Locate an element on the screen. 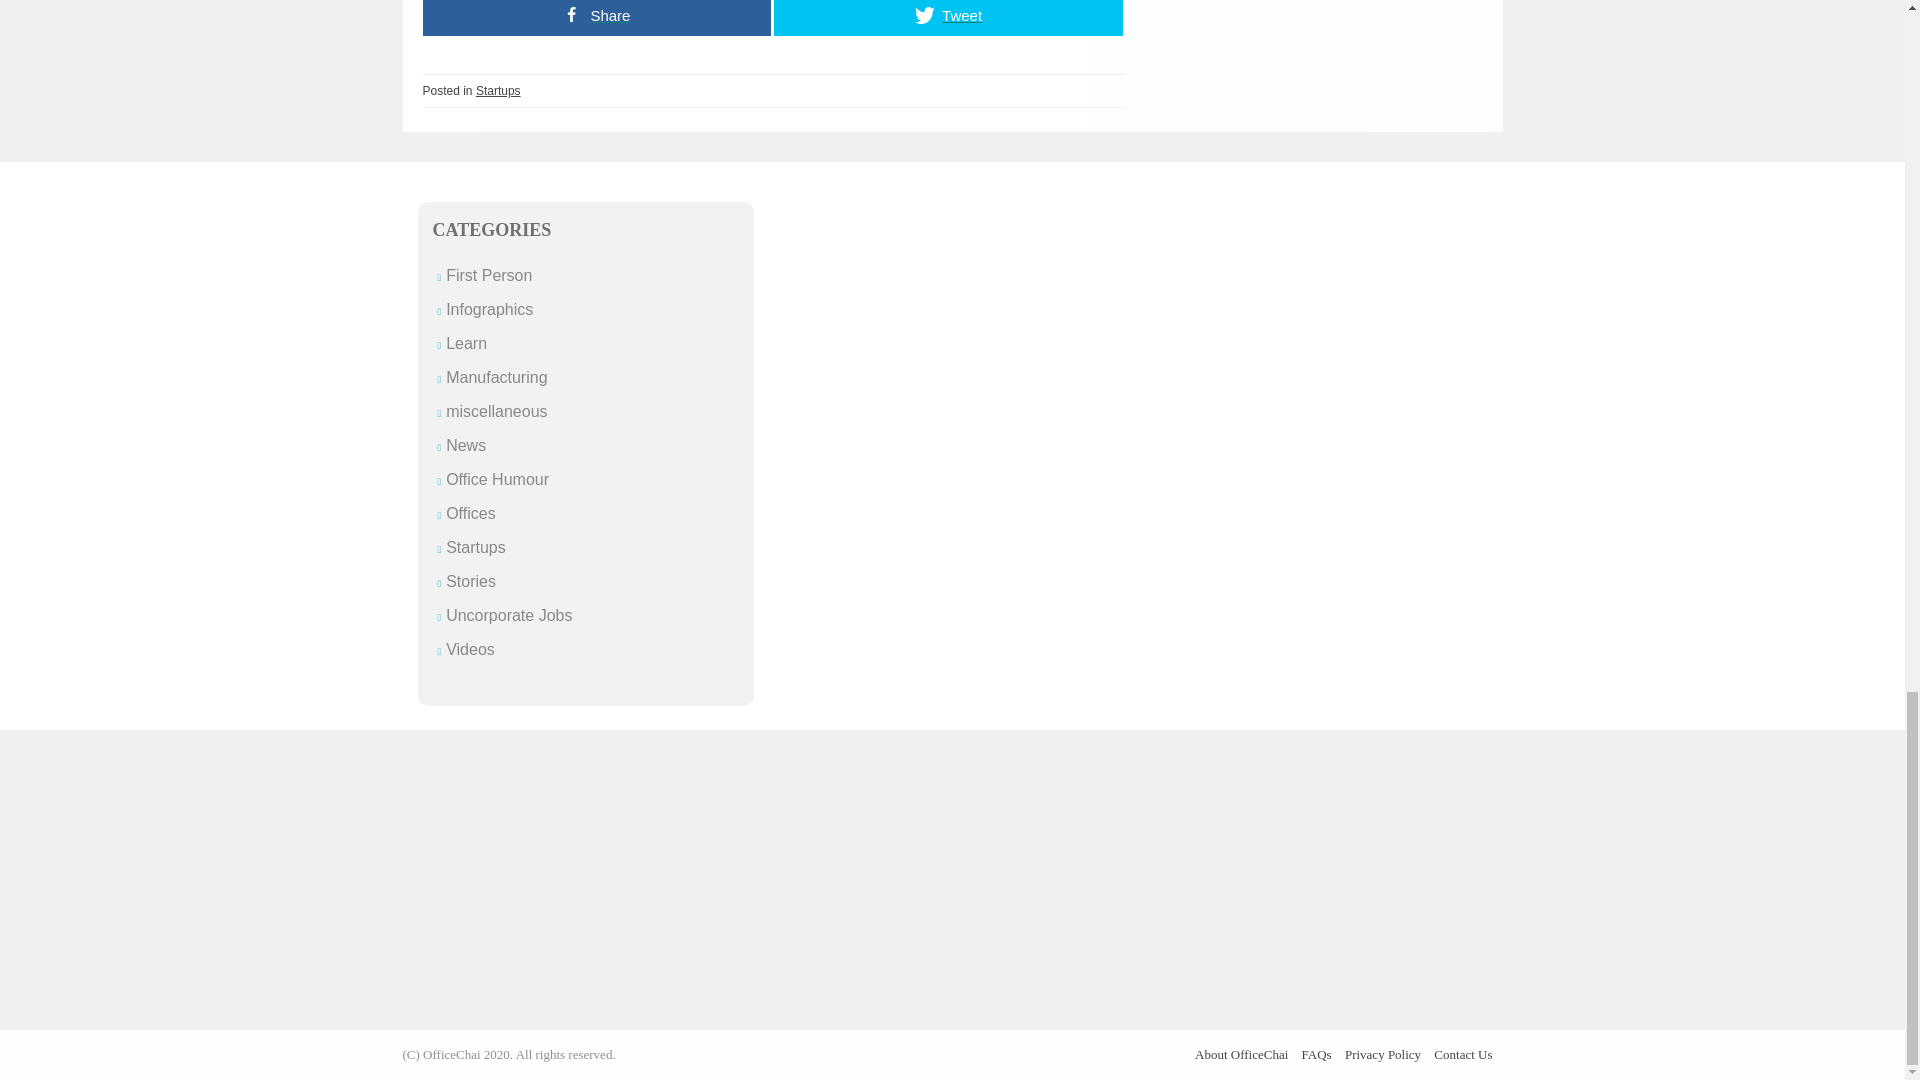 This screenshot has width=1920, height=1080. Startups is located at coordinates (476, 547).